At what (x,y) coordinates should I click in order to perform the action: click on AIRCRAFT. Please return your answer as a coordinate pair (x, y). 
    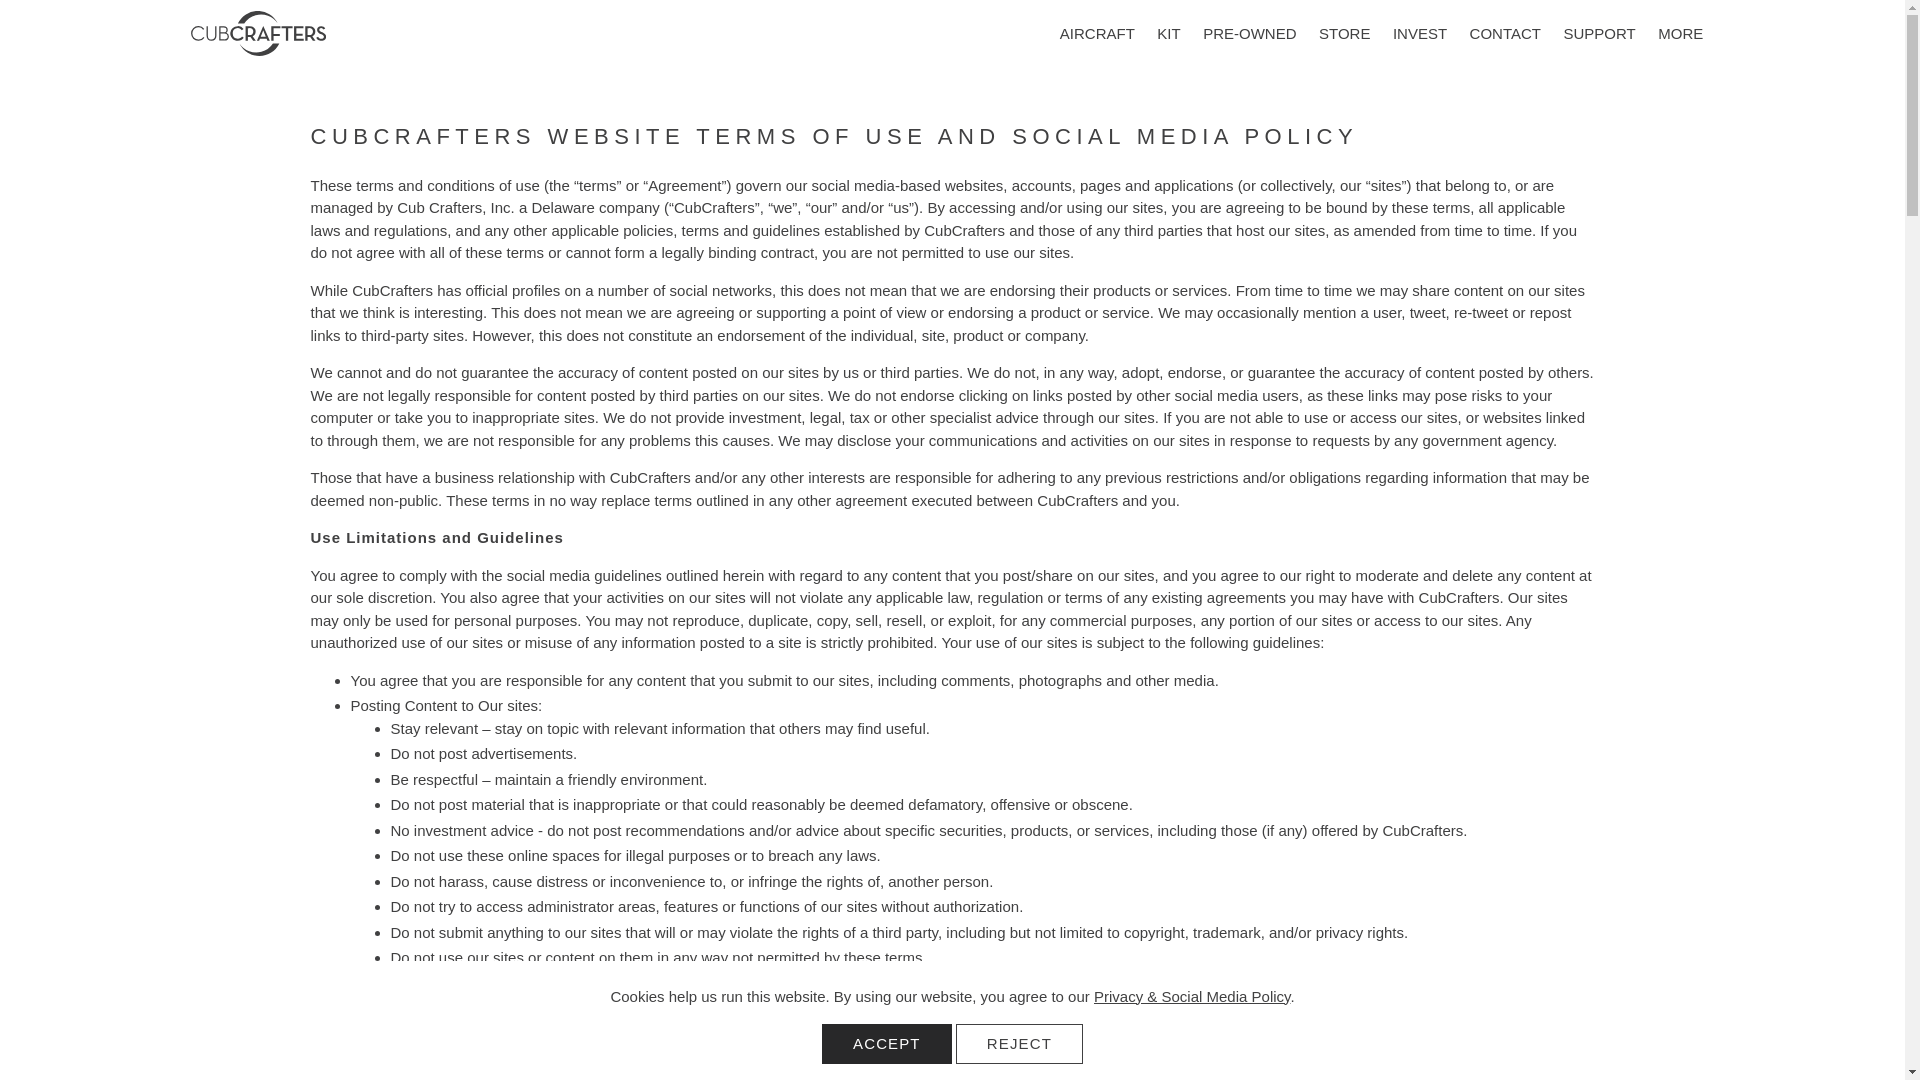
    Looking at the image, I should click on (1097, 34).